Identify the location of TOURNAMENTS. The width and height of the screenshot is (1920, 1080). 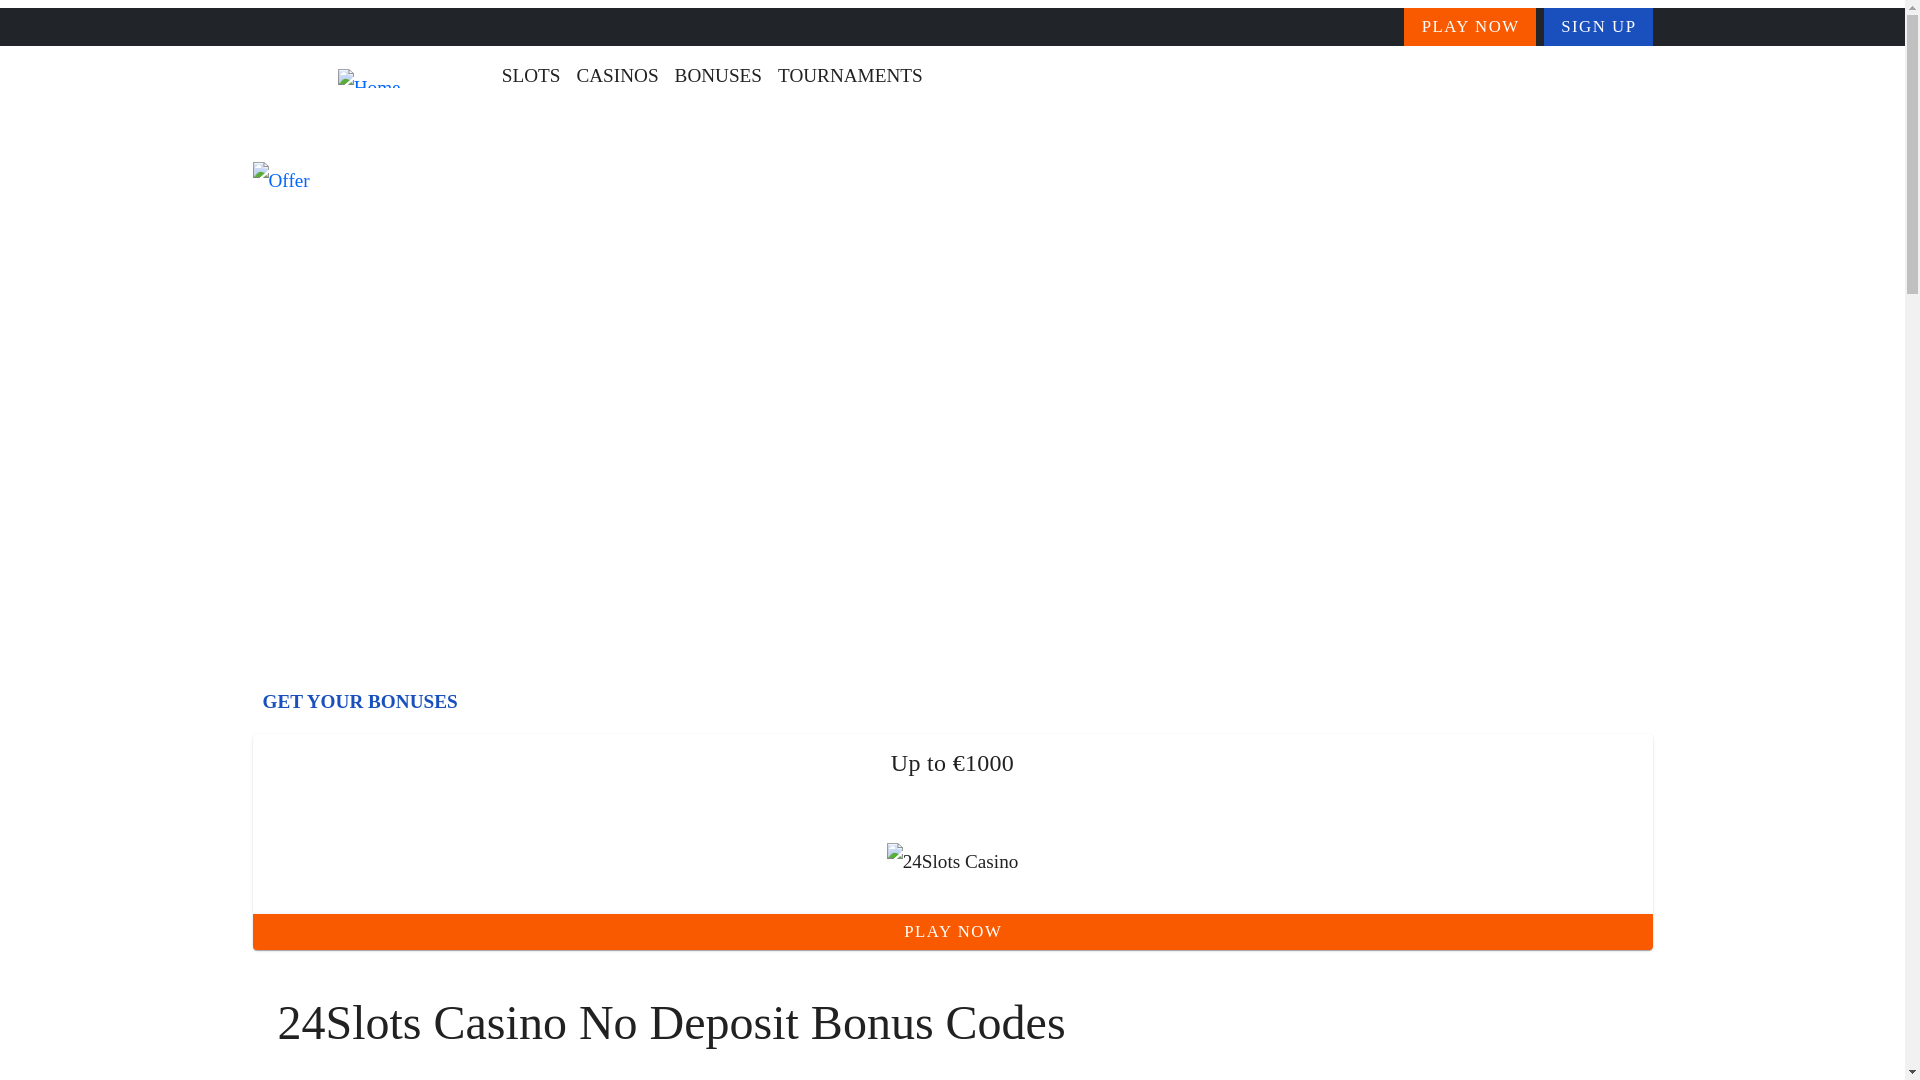
(850, 76).